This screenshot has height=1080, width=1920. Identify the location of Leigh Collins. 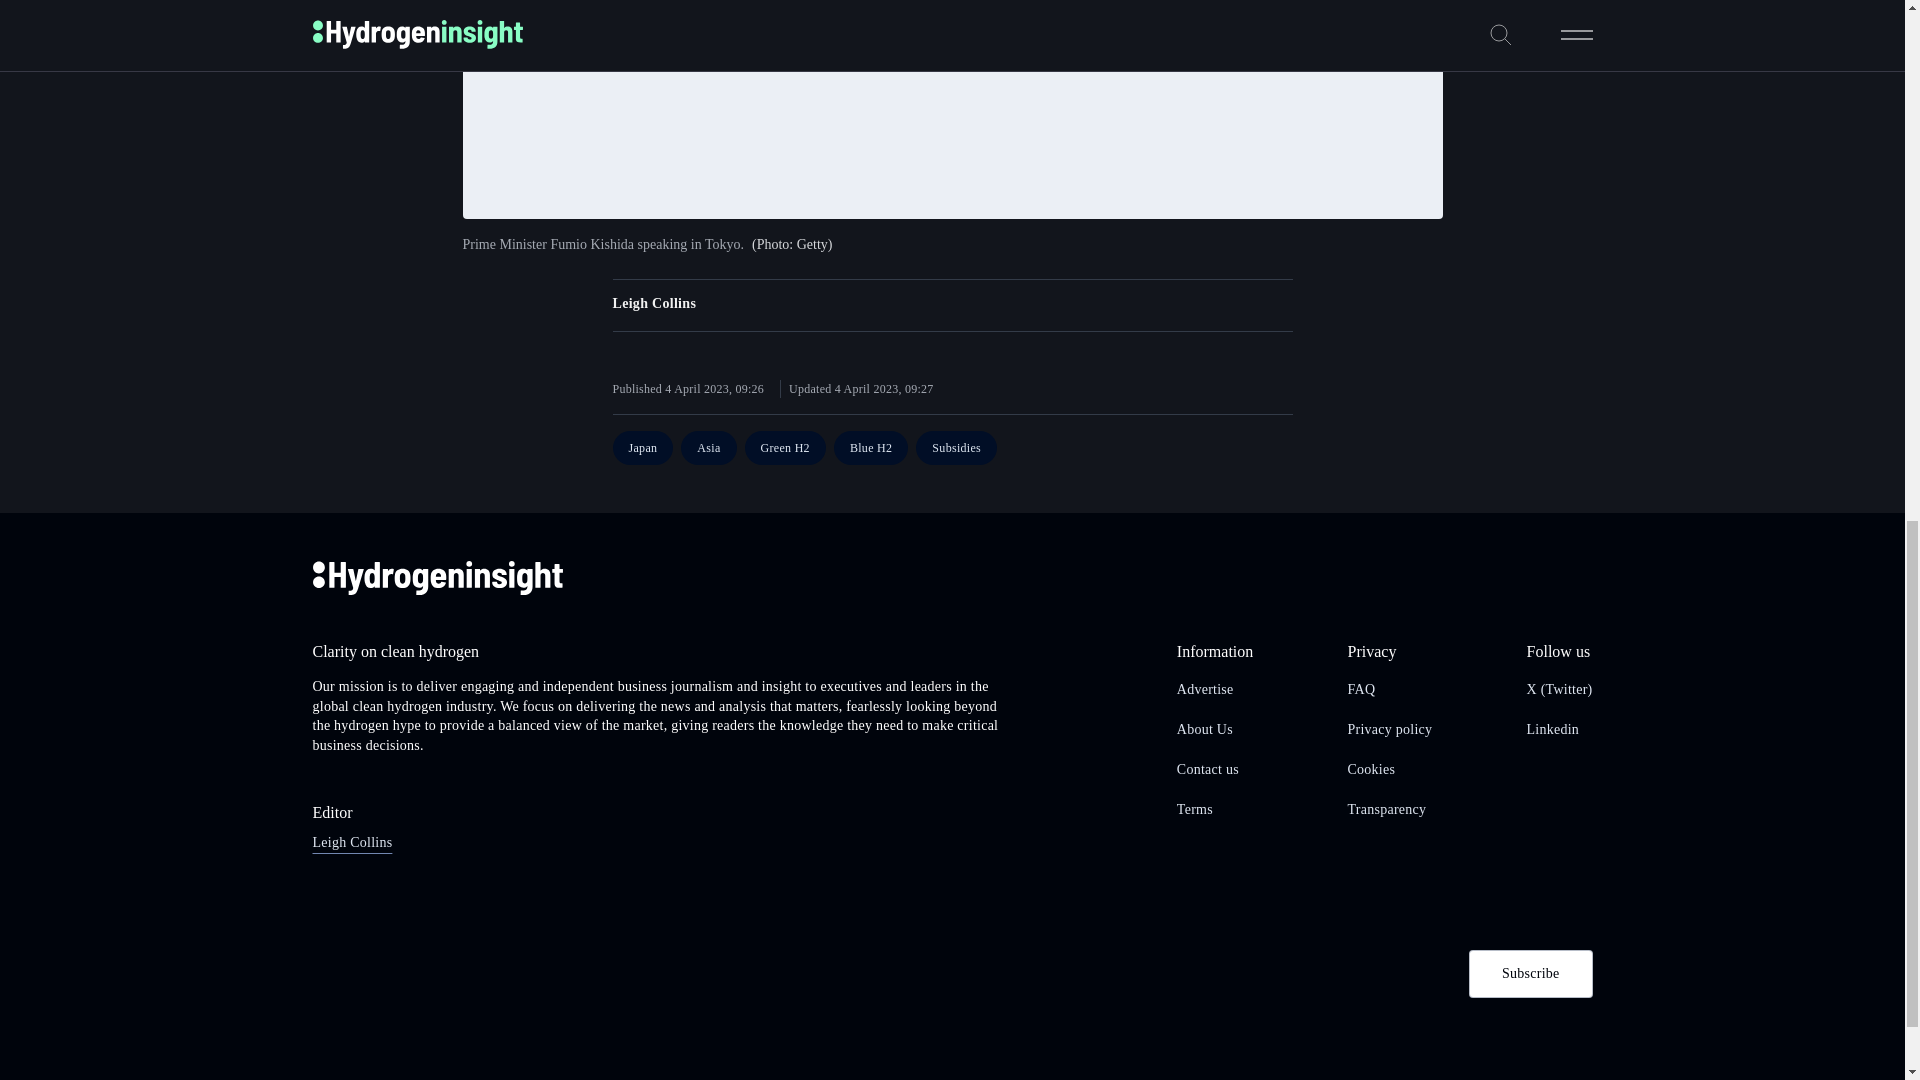
(654, 303).